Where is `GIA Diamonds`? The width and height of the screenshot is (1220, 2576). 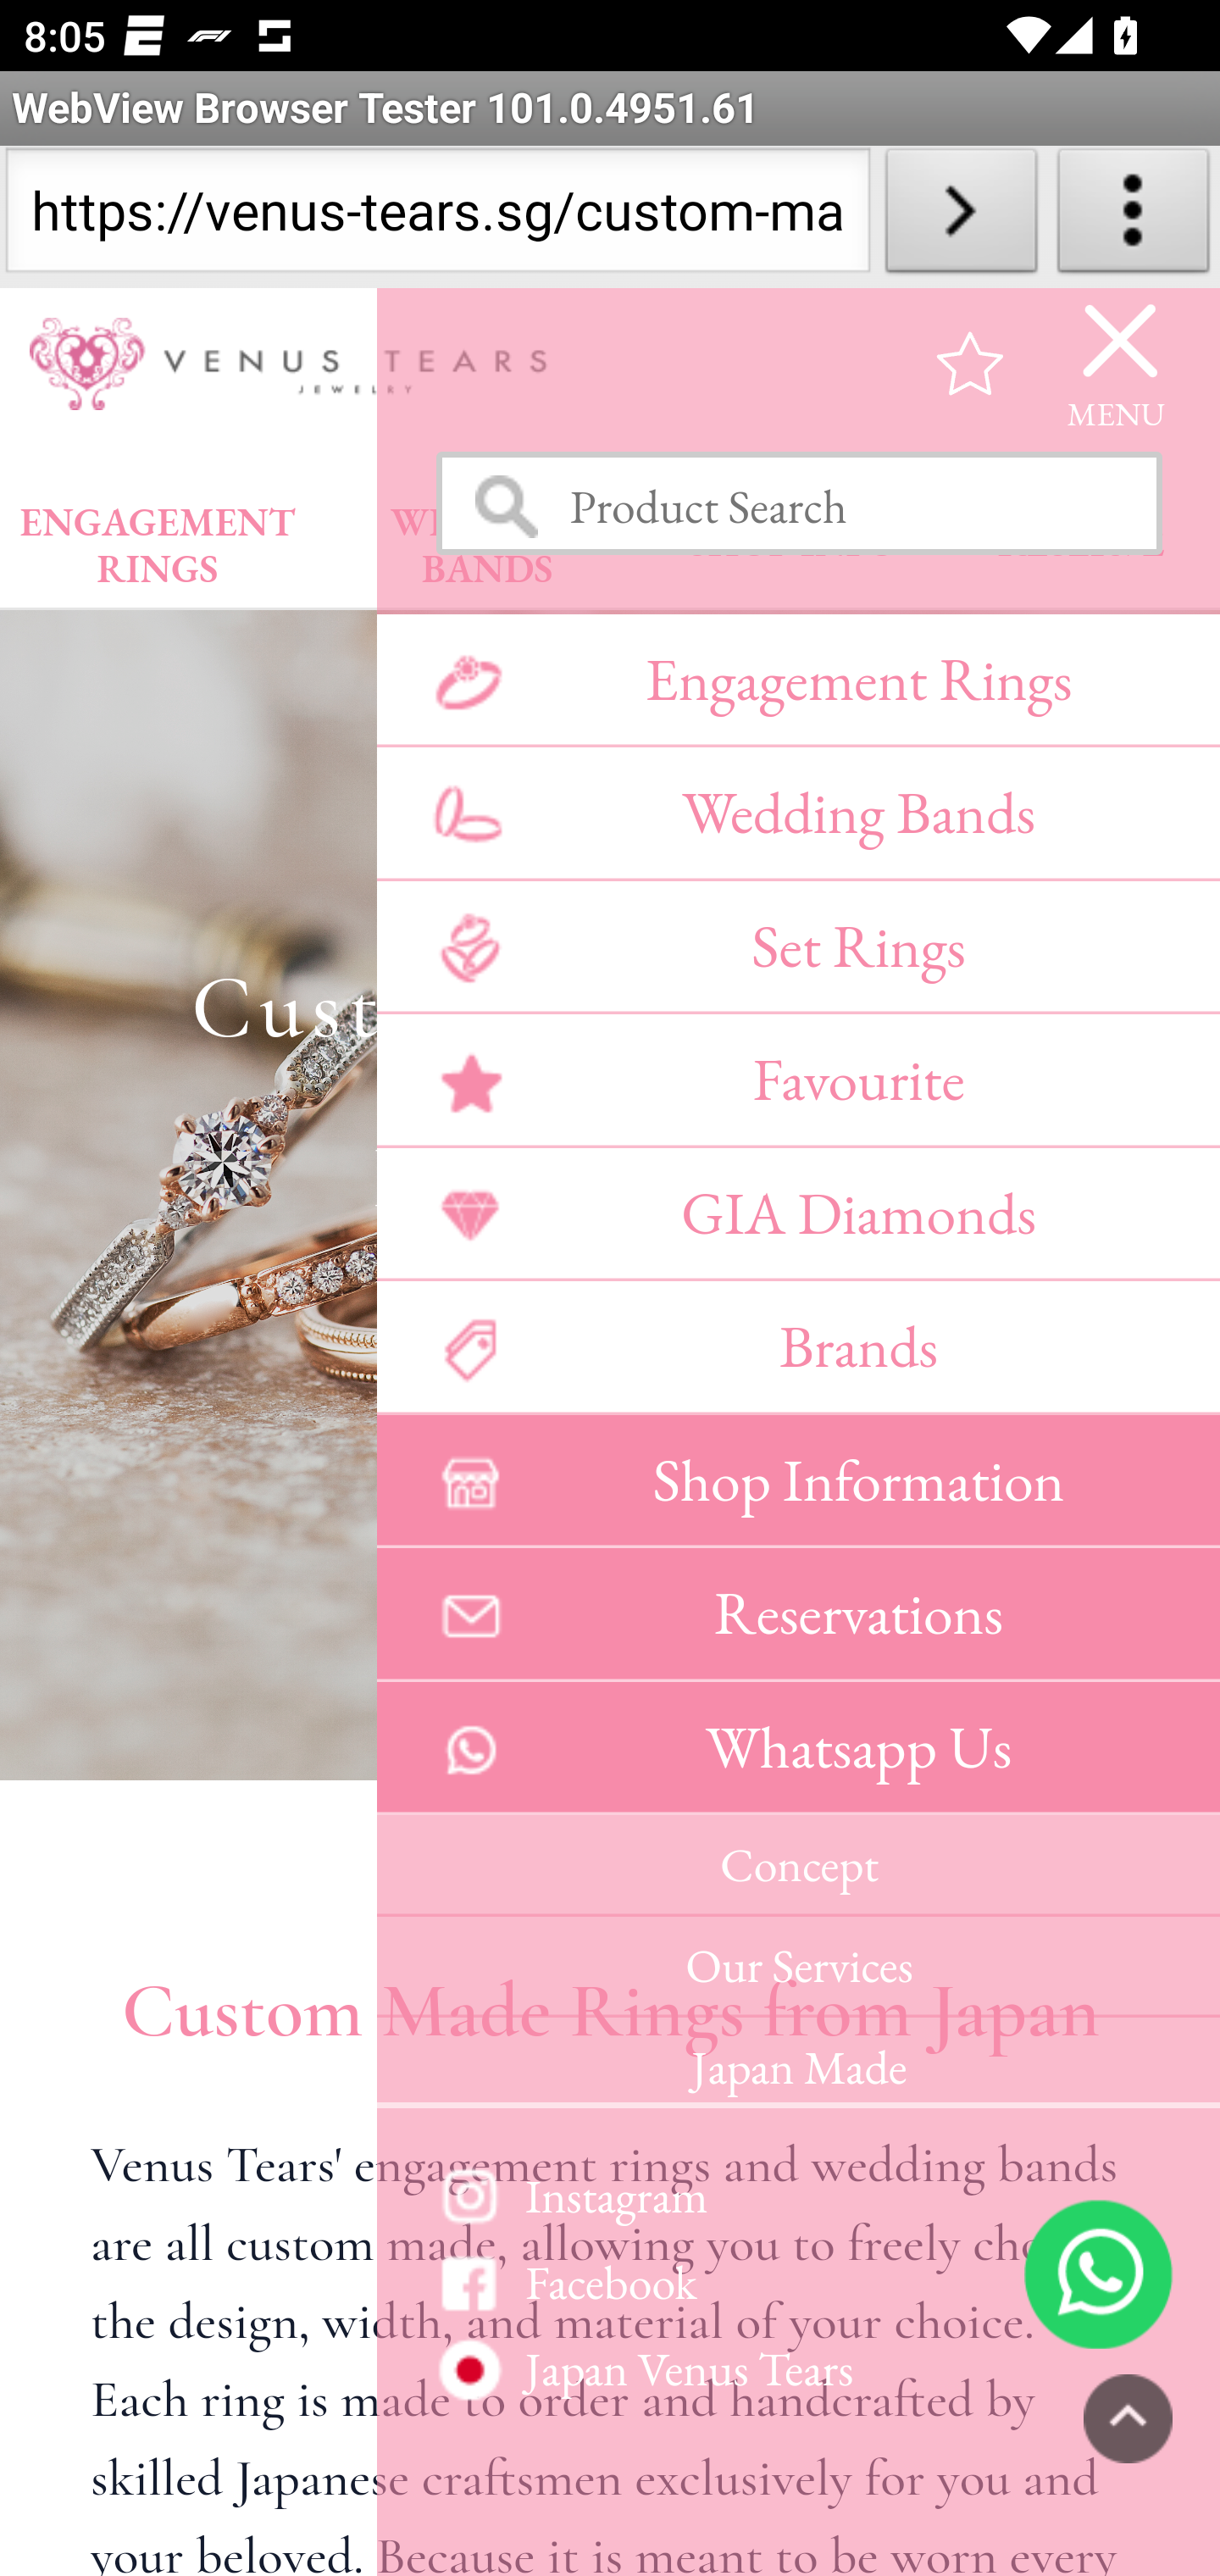 GIA Diamonds is located at coordinates (798, 1212).